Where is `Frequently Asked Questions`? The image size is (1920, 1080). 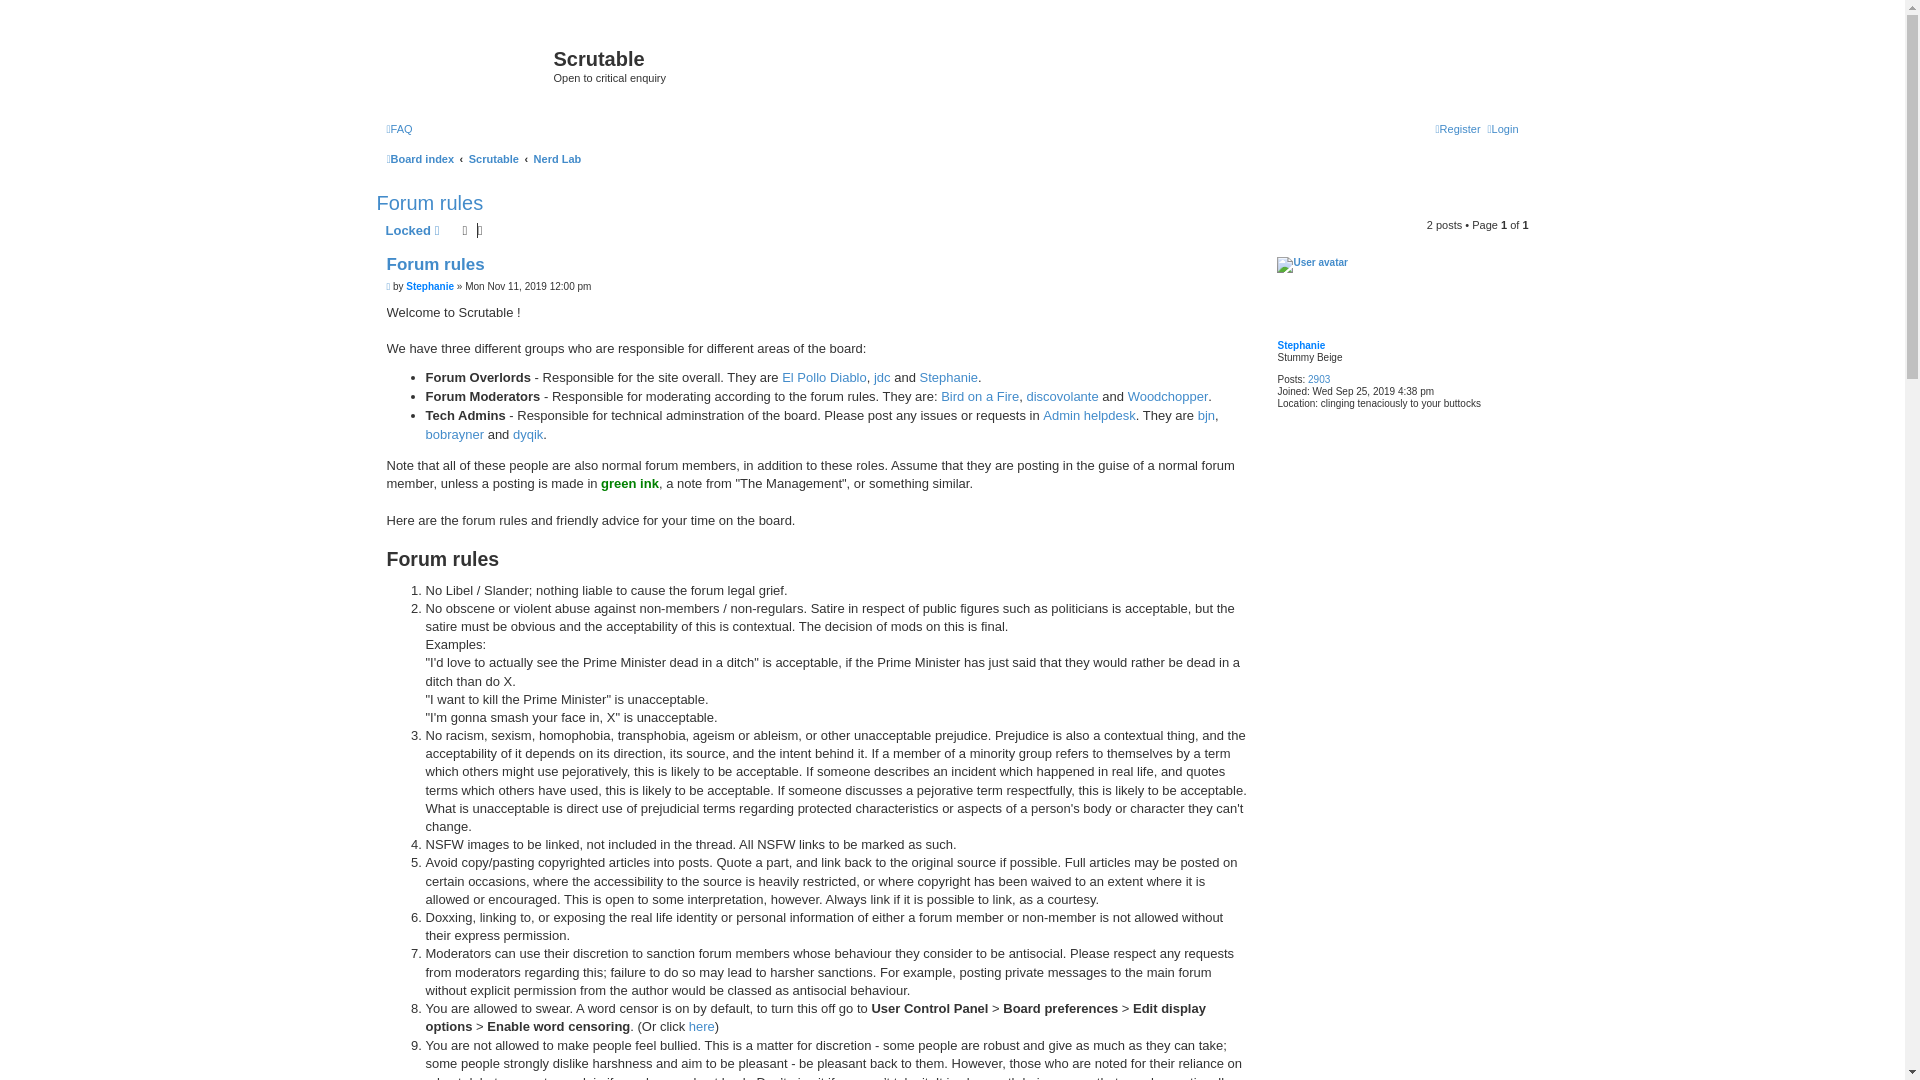 Frequently Asked Questions is located at coordinates (398, 128).